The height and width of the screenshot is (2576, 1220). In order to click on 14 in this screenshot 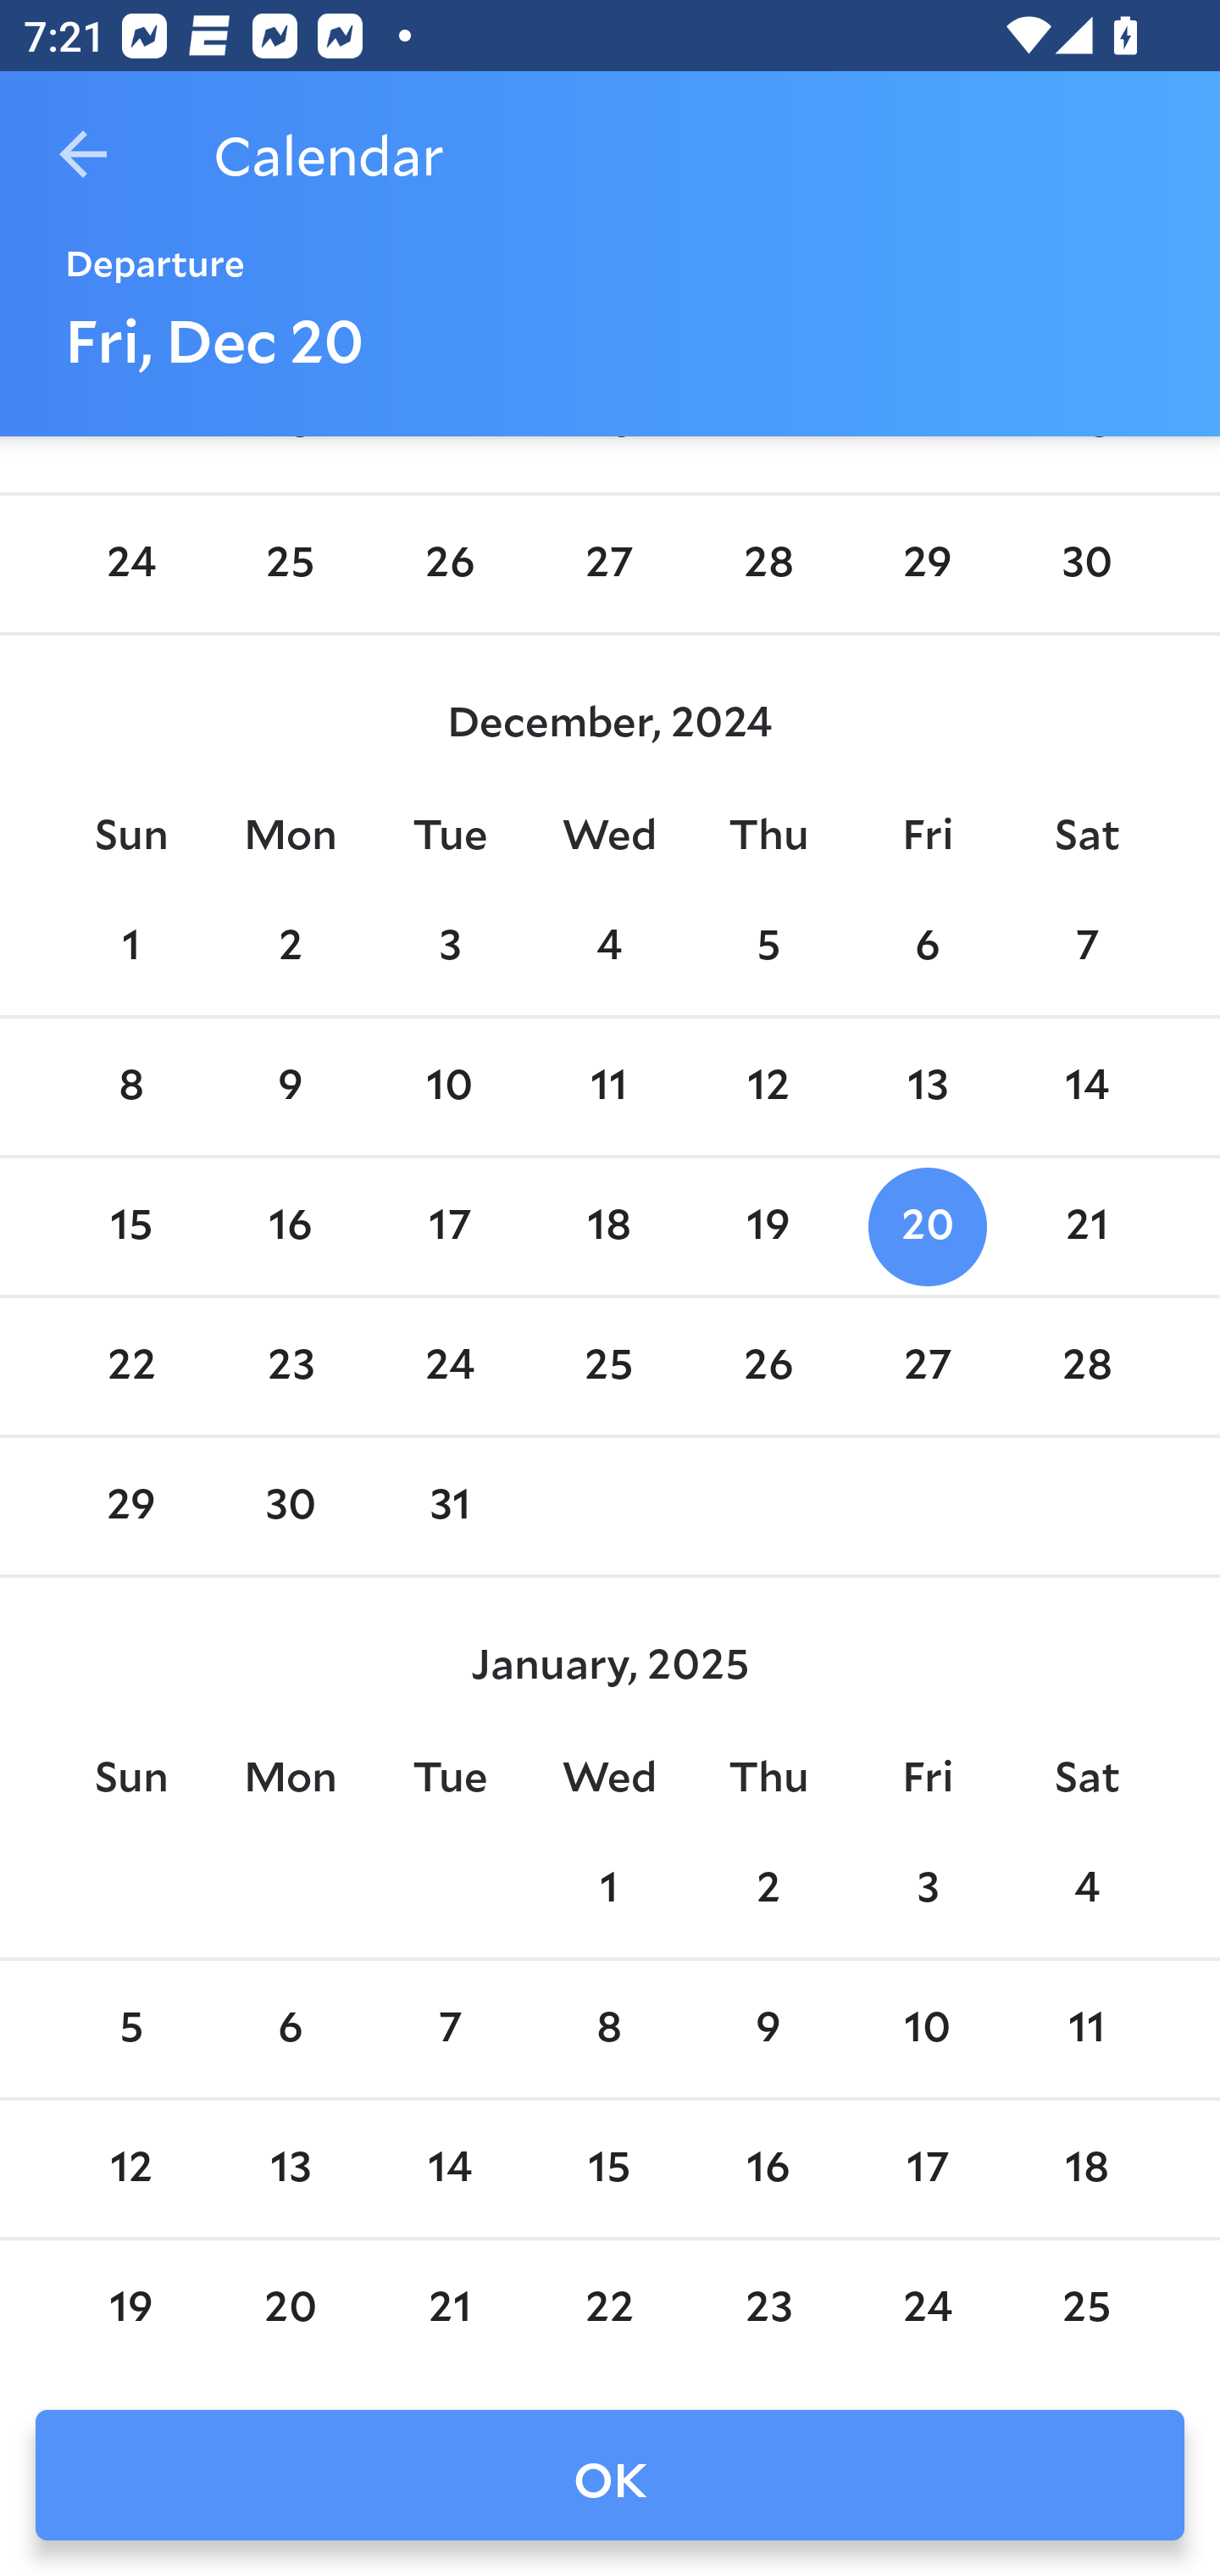, I will do `click(1086, 1086)`.